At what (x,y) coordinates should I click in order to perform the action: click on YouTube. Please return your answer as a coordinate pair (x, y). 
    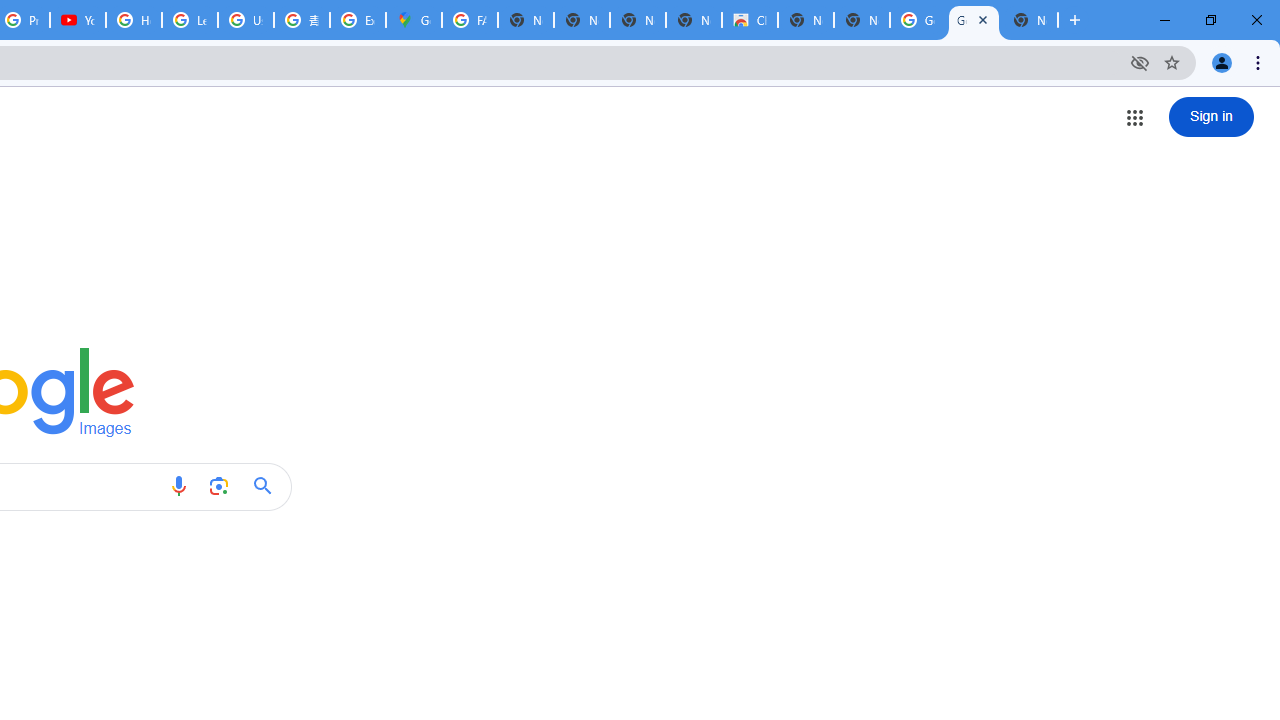
    Looking at the image, I should click on (78, 20).